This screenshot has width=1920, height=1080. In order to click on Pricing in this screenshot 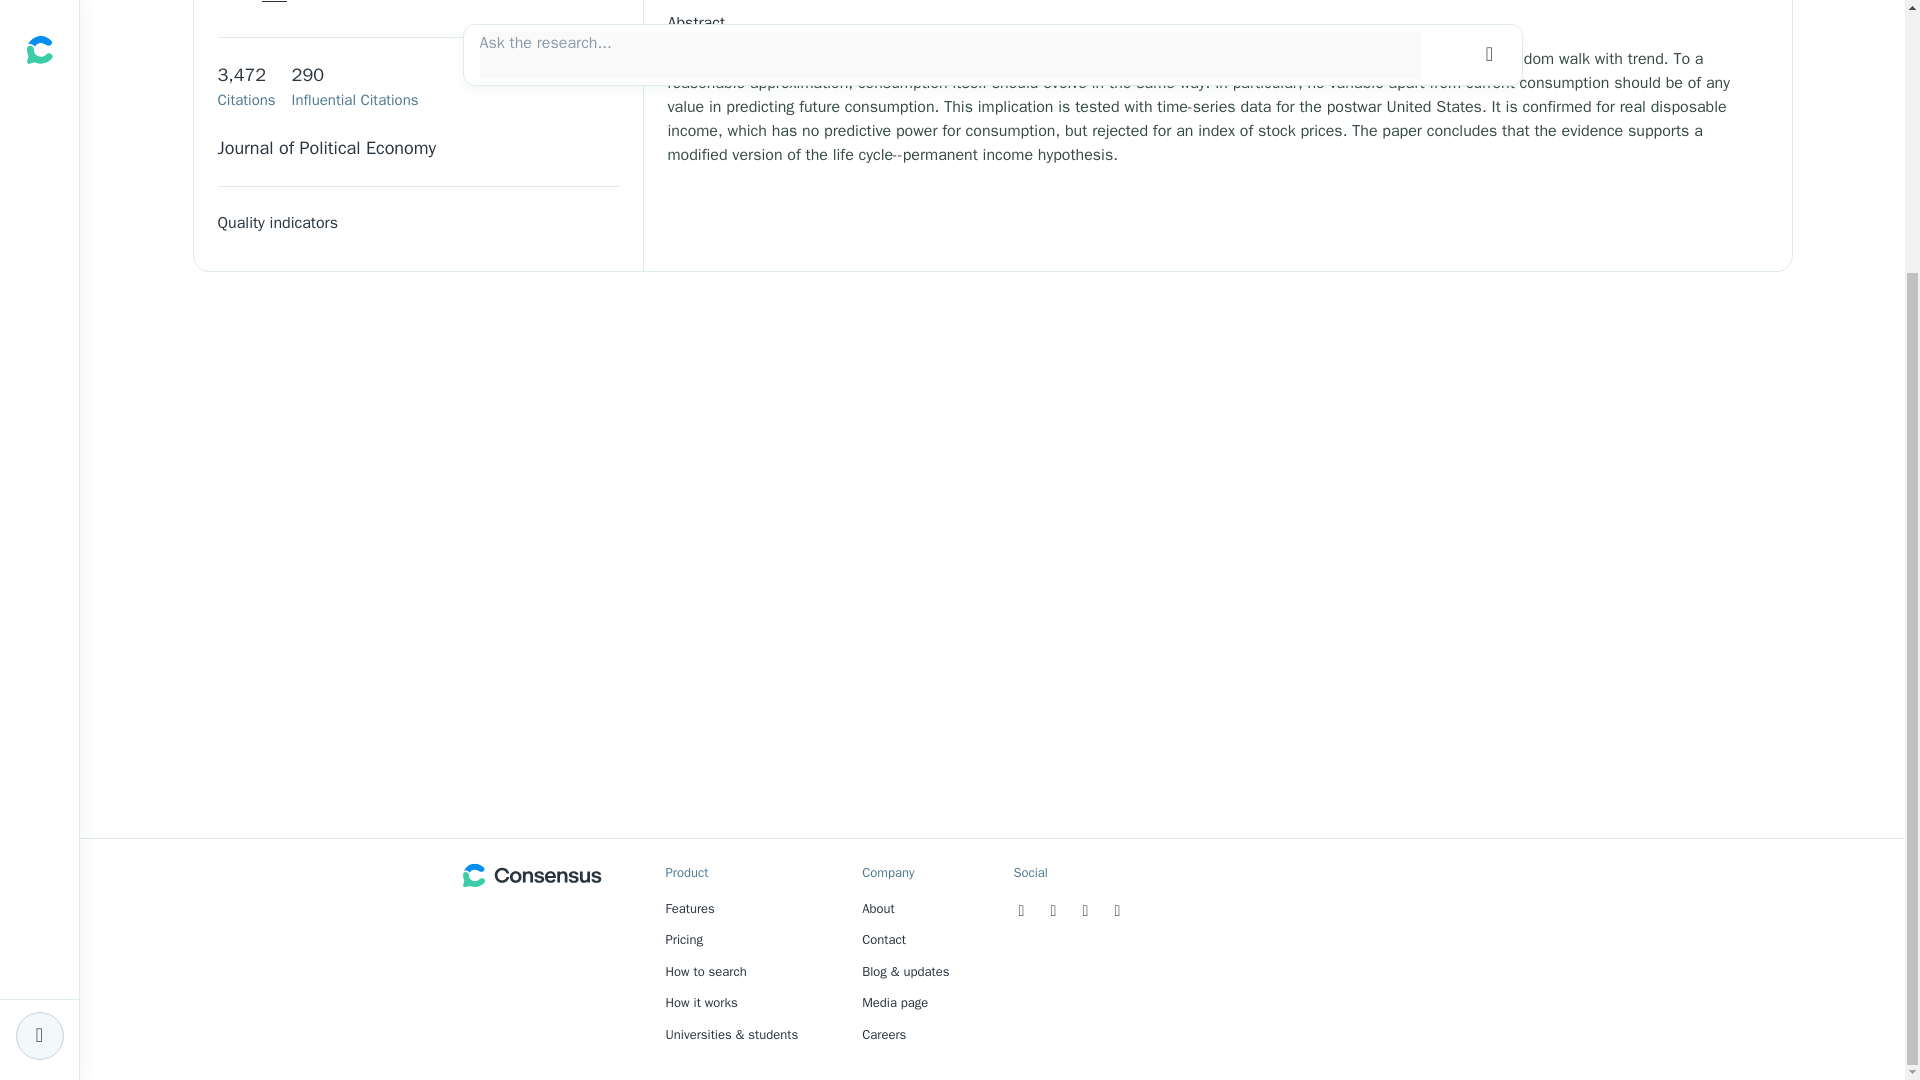, I will do `click(684, 939)`.